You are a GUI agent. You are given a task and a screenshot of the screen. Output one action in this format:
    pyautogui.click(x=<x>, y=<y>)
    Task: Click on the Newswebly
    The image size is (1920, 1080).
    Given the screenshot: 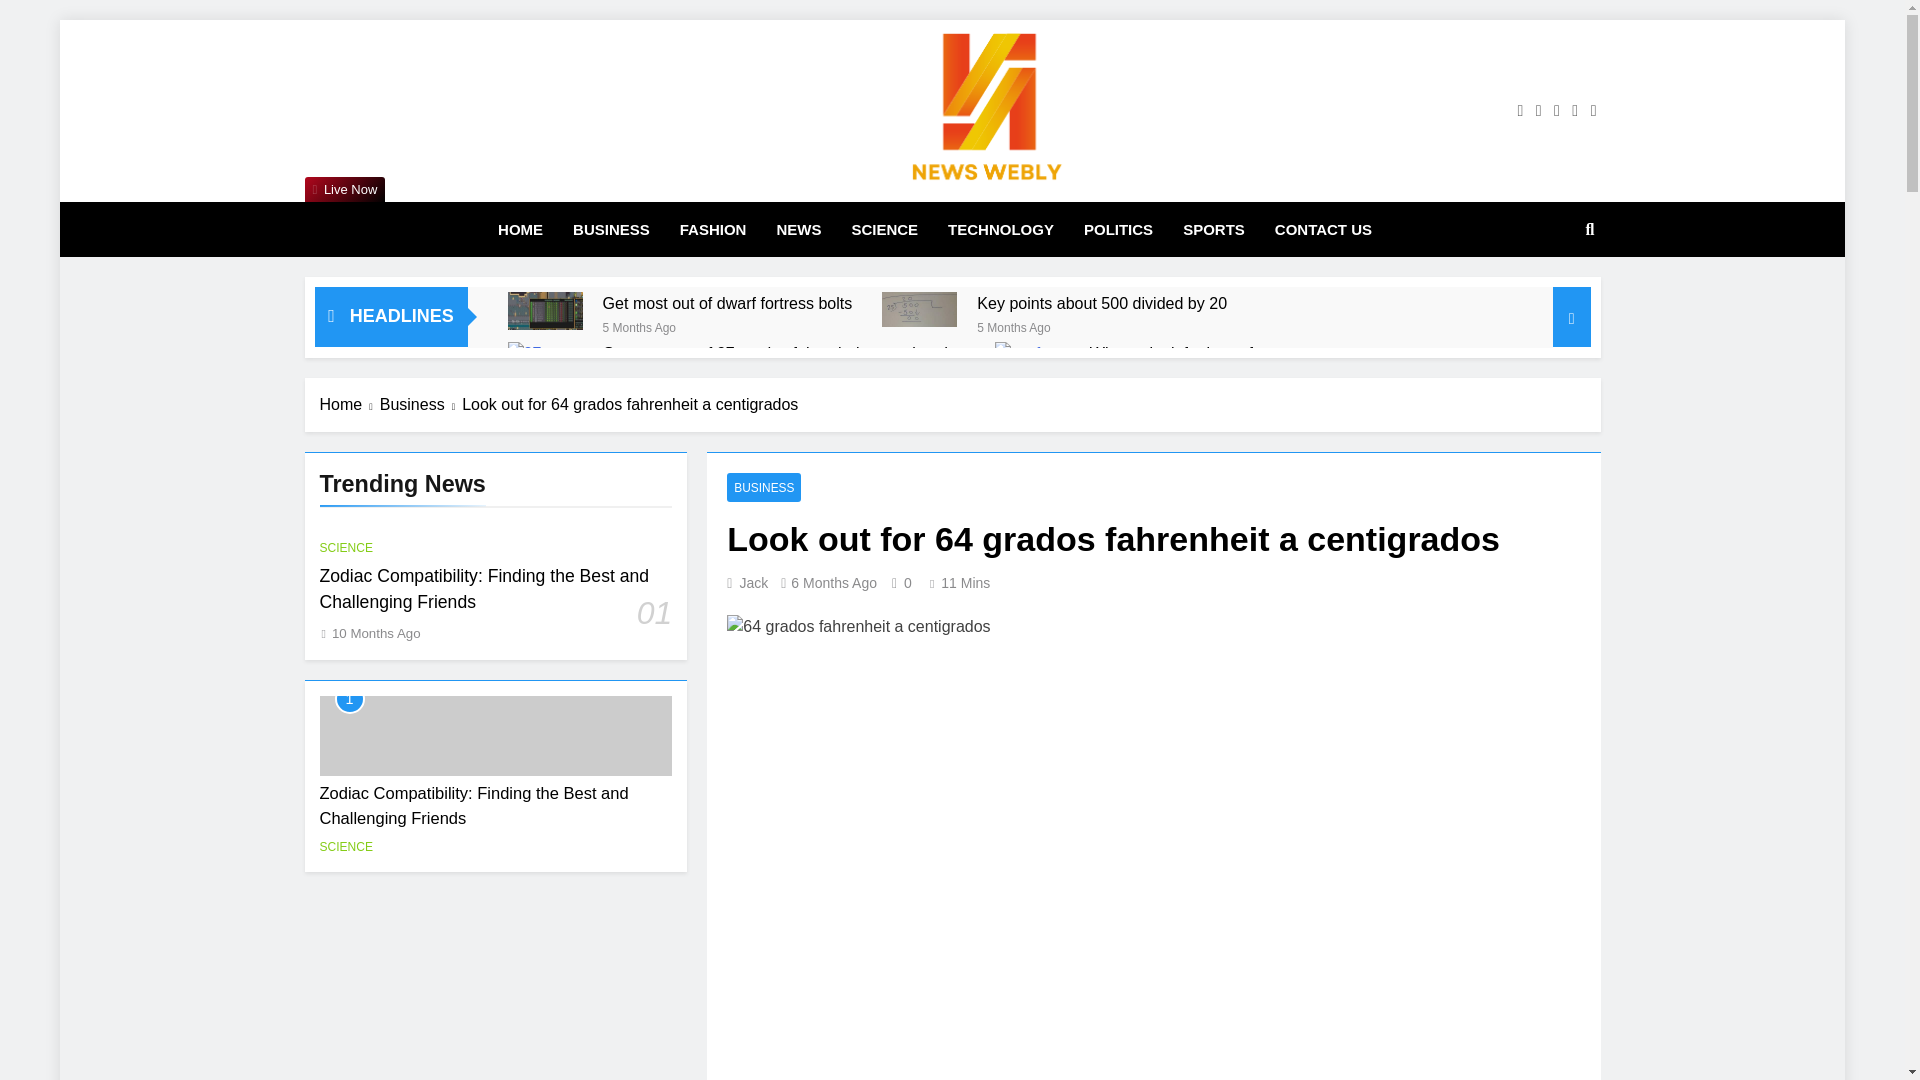 What is the action you would take?
    pyautogui.click(x=740, y=218)
    